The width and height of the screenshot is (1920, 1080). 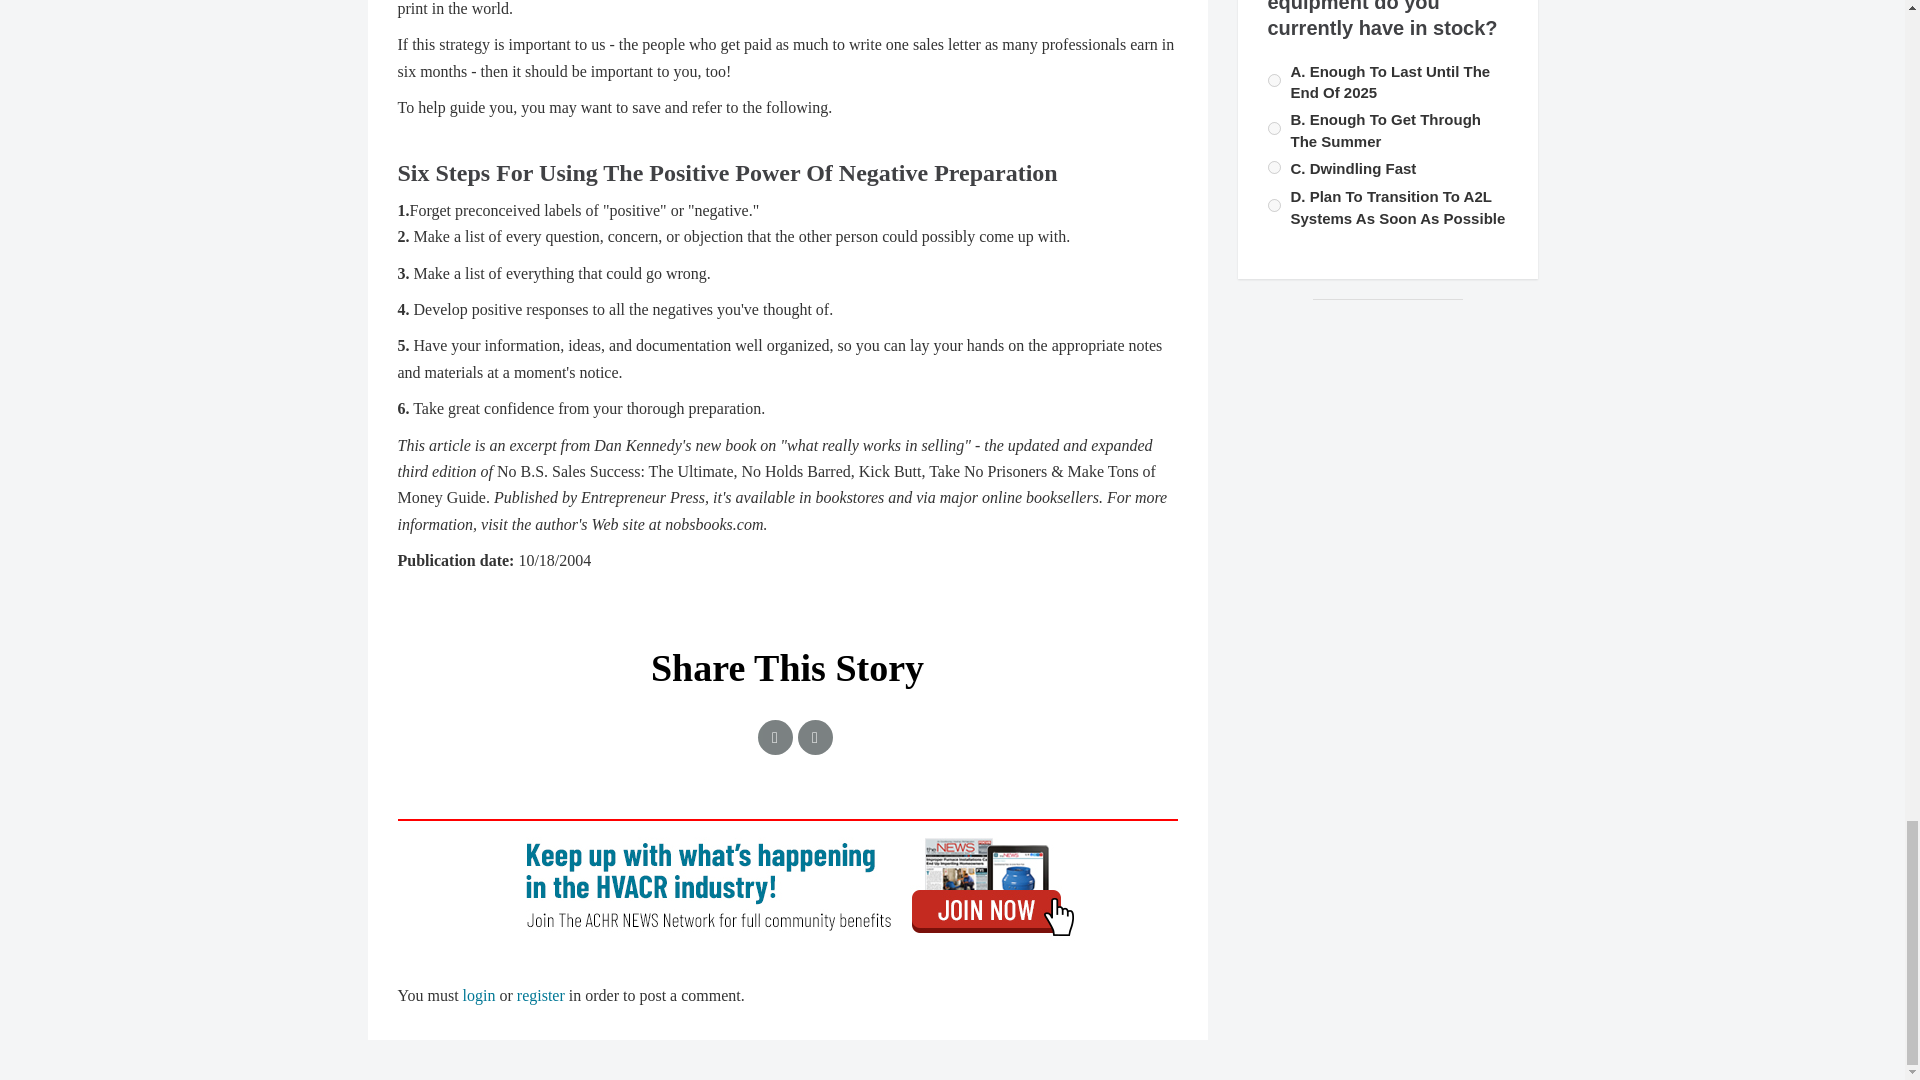 What do you see at coordinates (1274, 128) in the screenshot?
I see `596` at bounding box center [1274, 128].